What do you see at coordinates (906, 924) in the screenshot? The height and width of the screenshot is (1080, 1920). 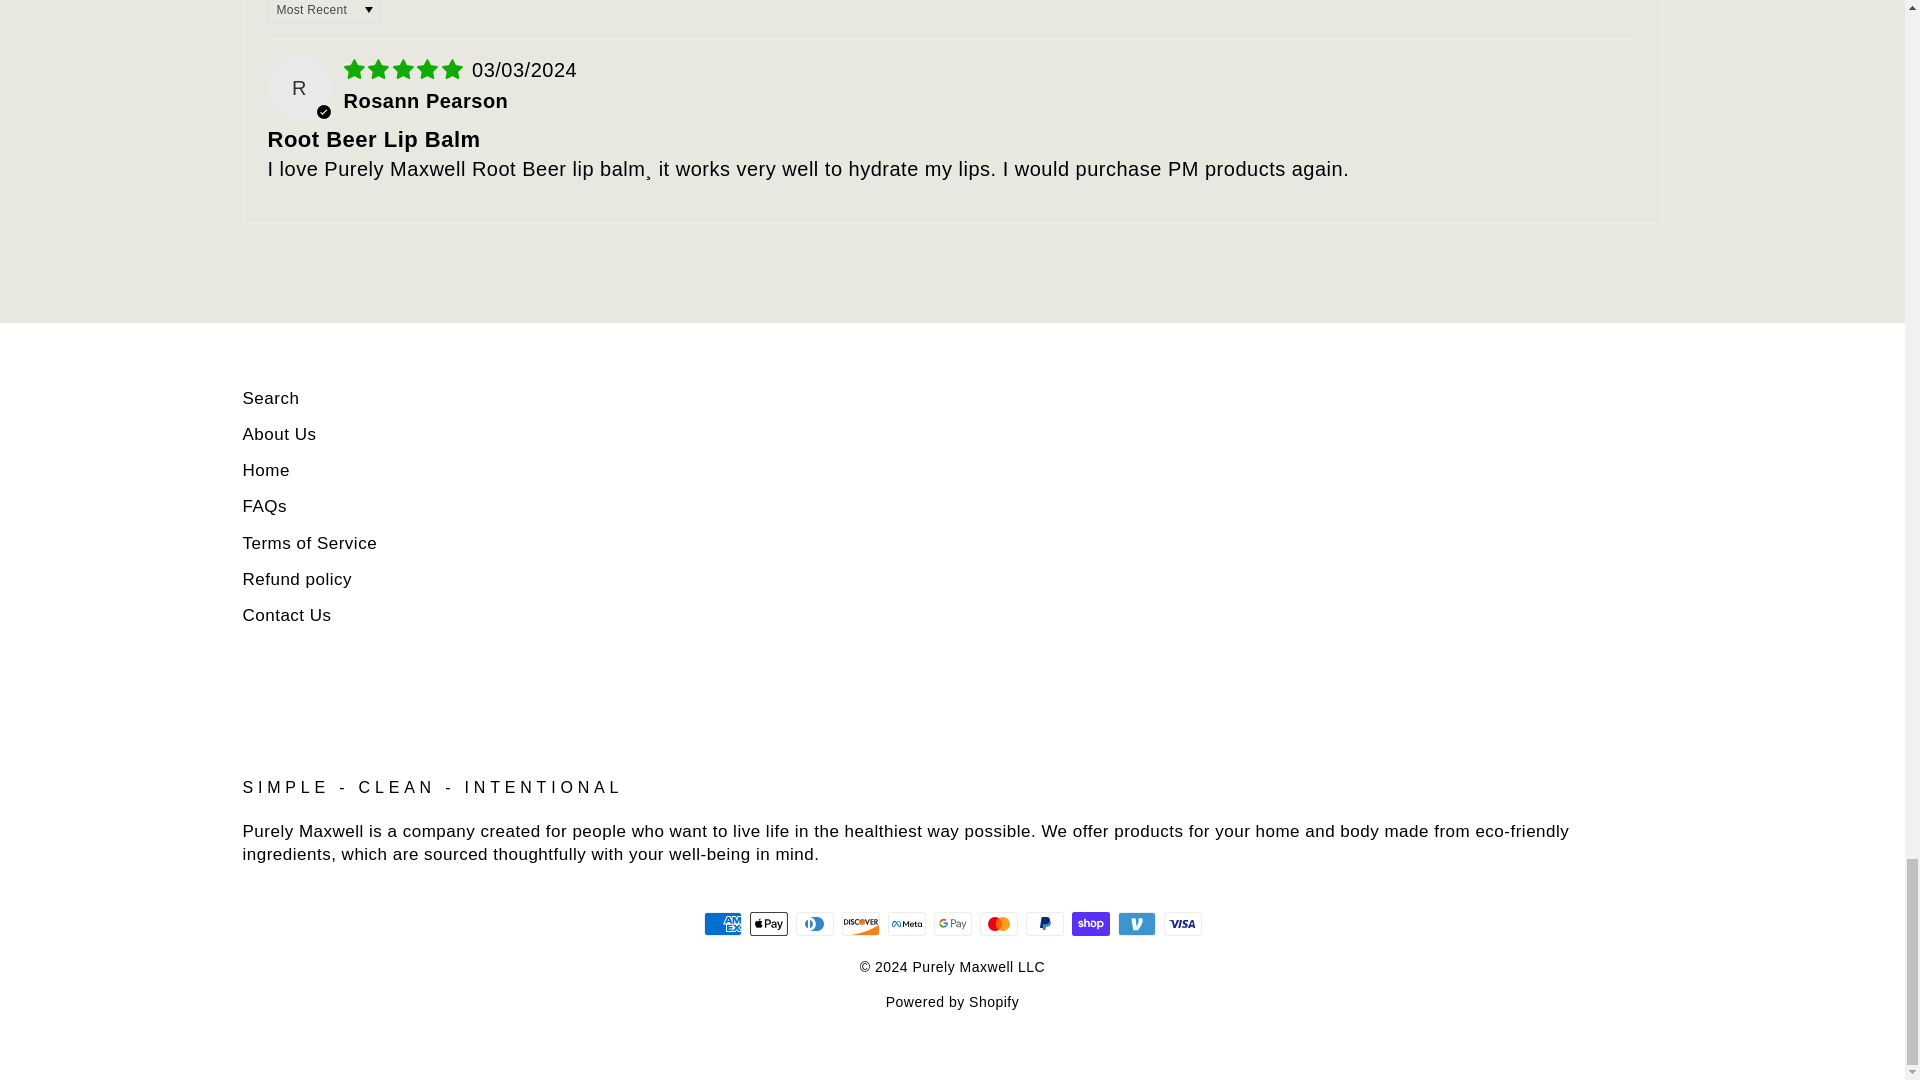 I see `Meta Pay` at bounding box center [906, 924].